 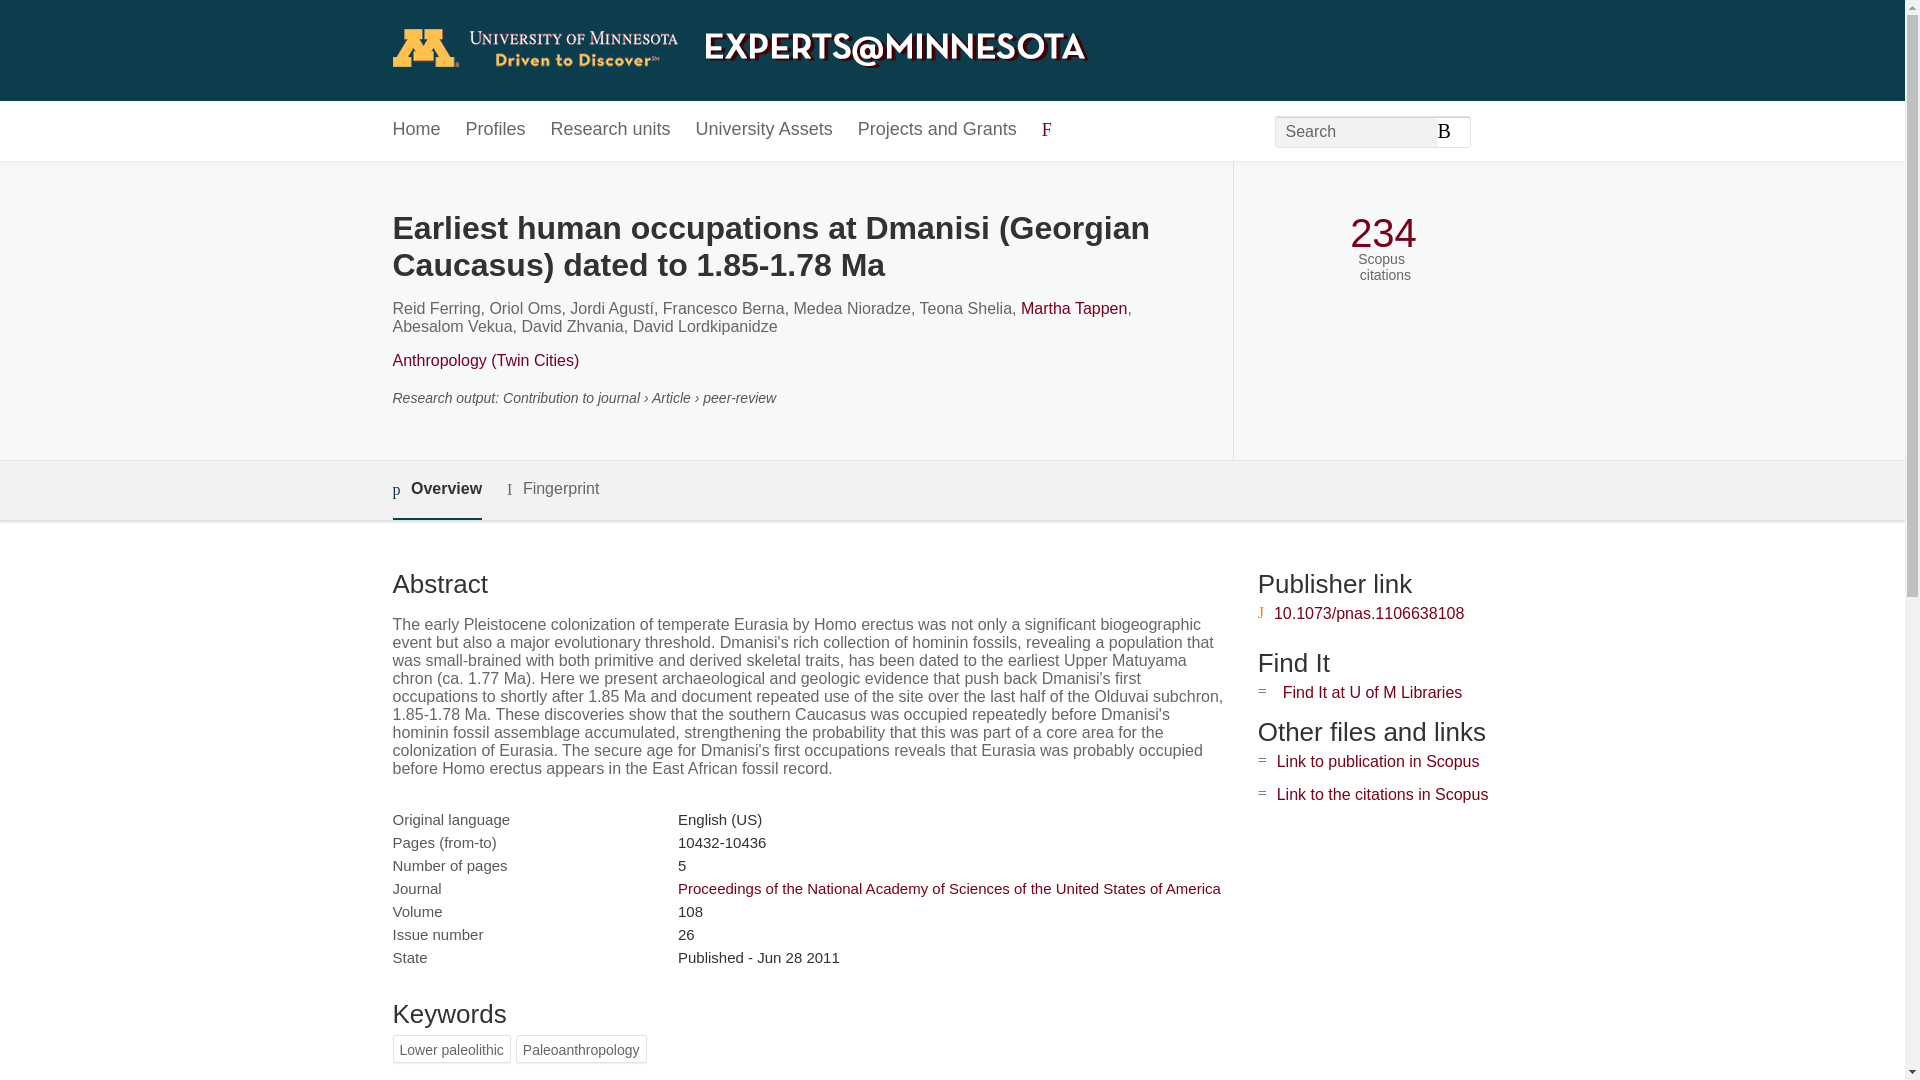 What do you see at coordinates (496, 130) in the screenshot?
I see `Profiles` at bounding box center [496, 130].